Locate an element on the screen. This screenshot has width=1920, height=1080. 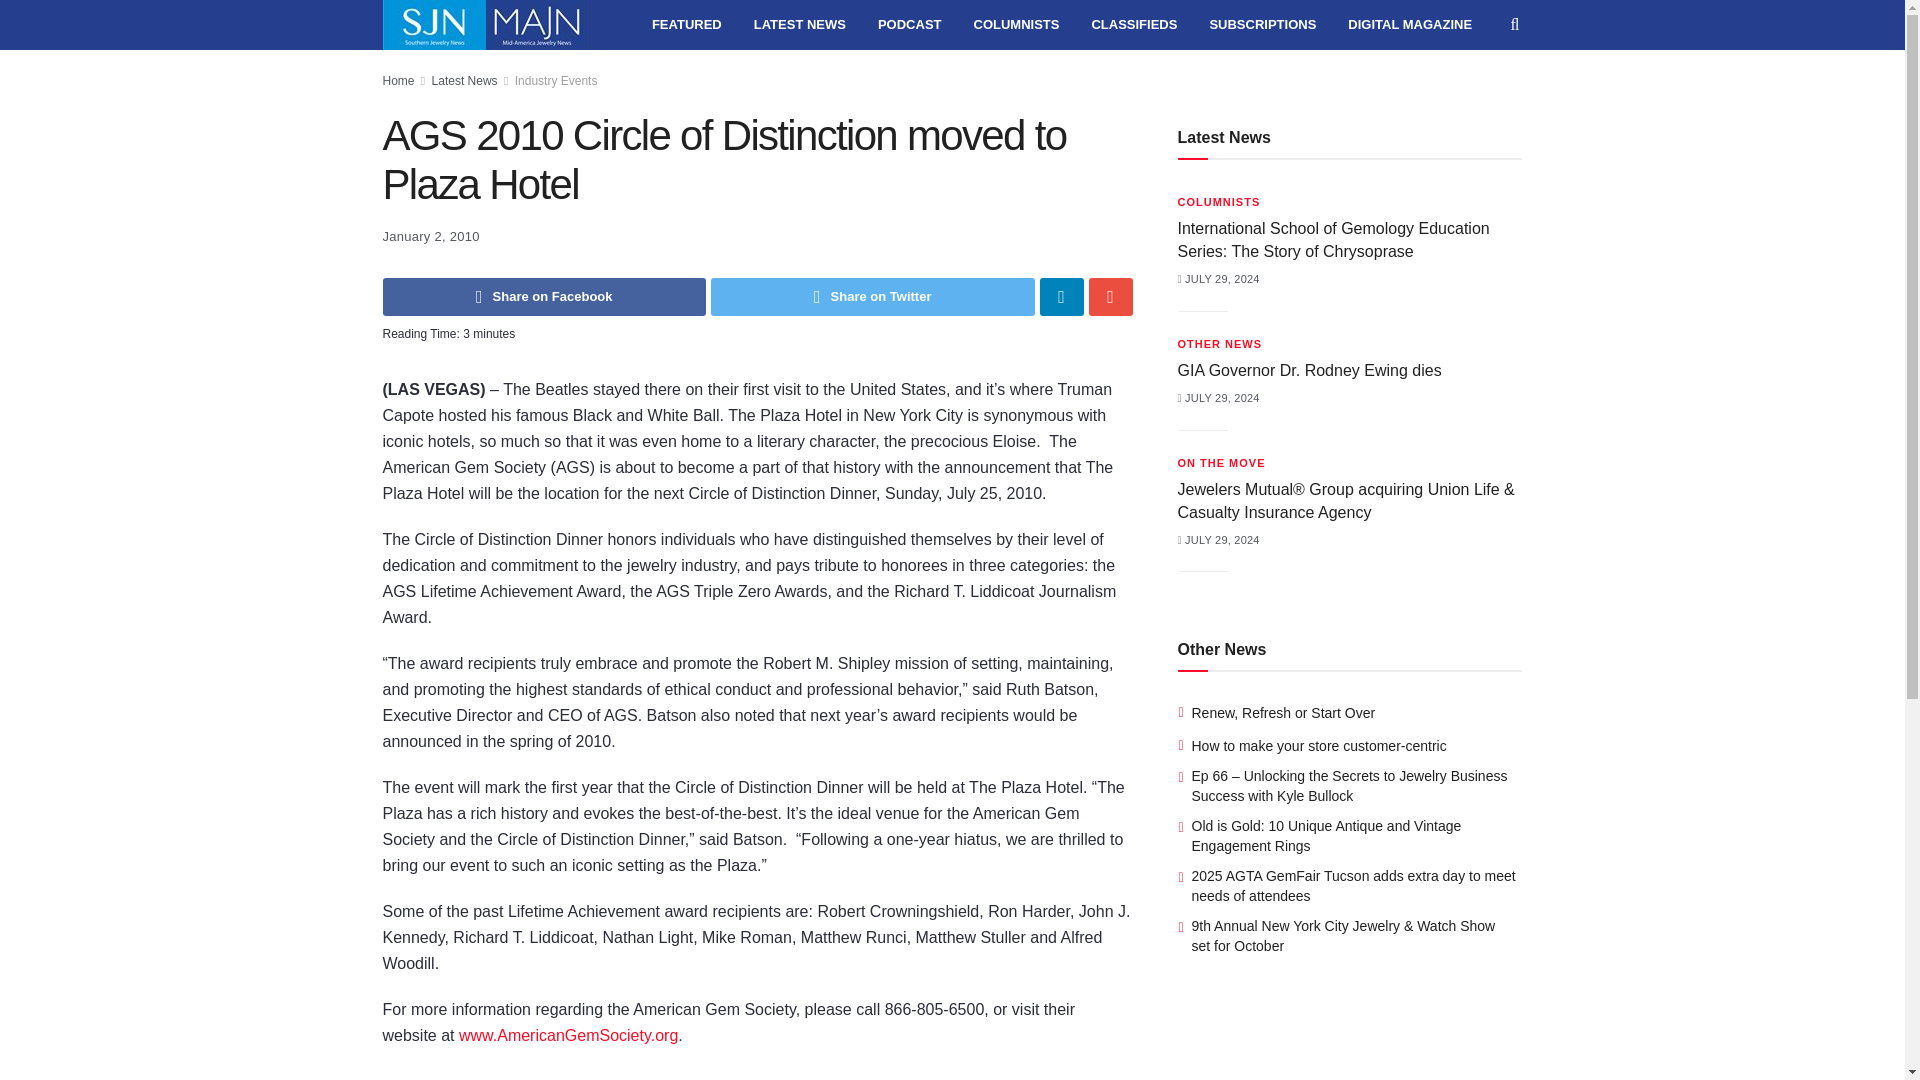
LATEST NEWS is located at coordinates (800, 24).